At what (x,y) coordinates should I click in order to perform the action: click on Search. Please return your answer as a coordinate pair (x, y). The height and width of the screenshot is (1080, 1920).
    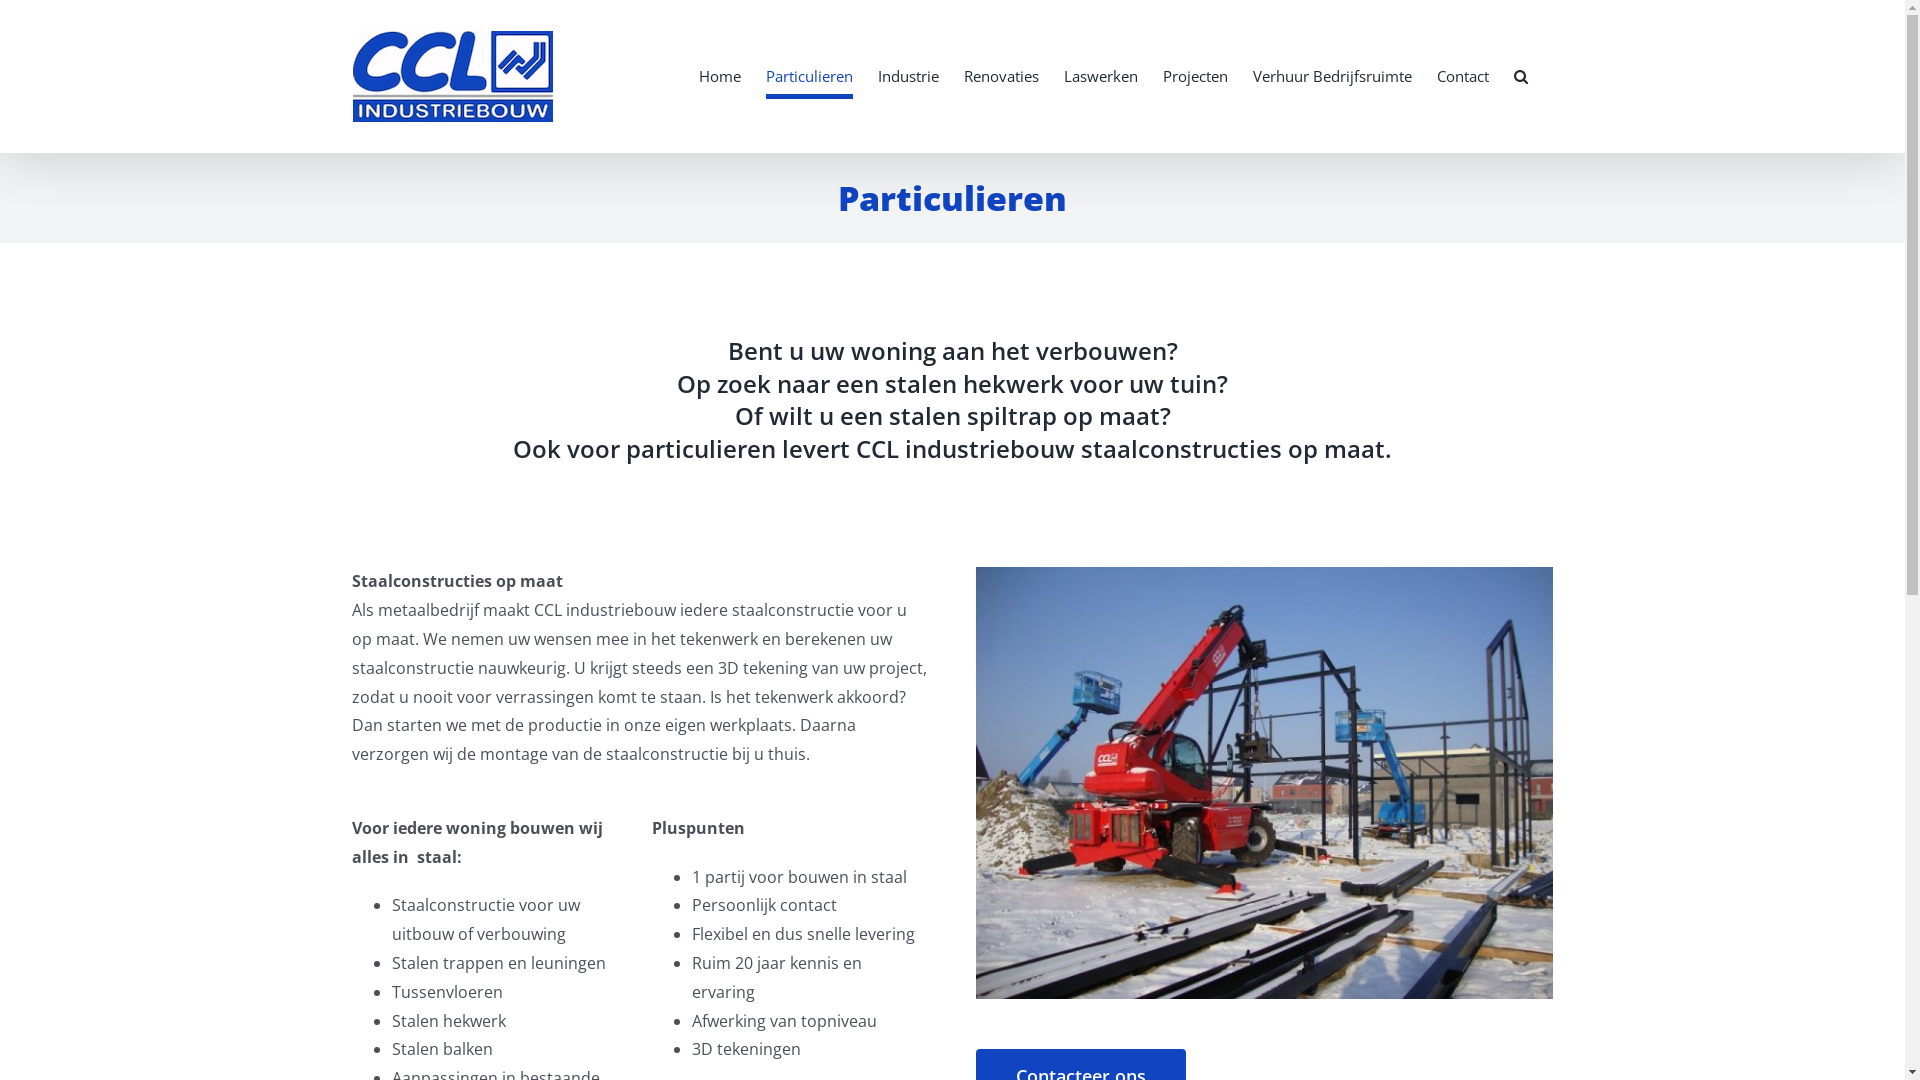
    Looking at the image, I should click on (1521, 76).